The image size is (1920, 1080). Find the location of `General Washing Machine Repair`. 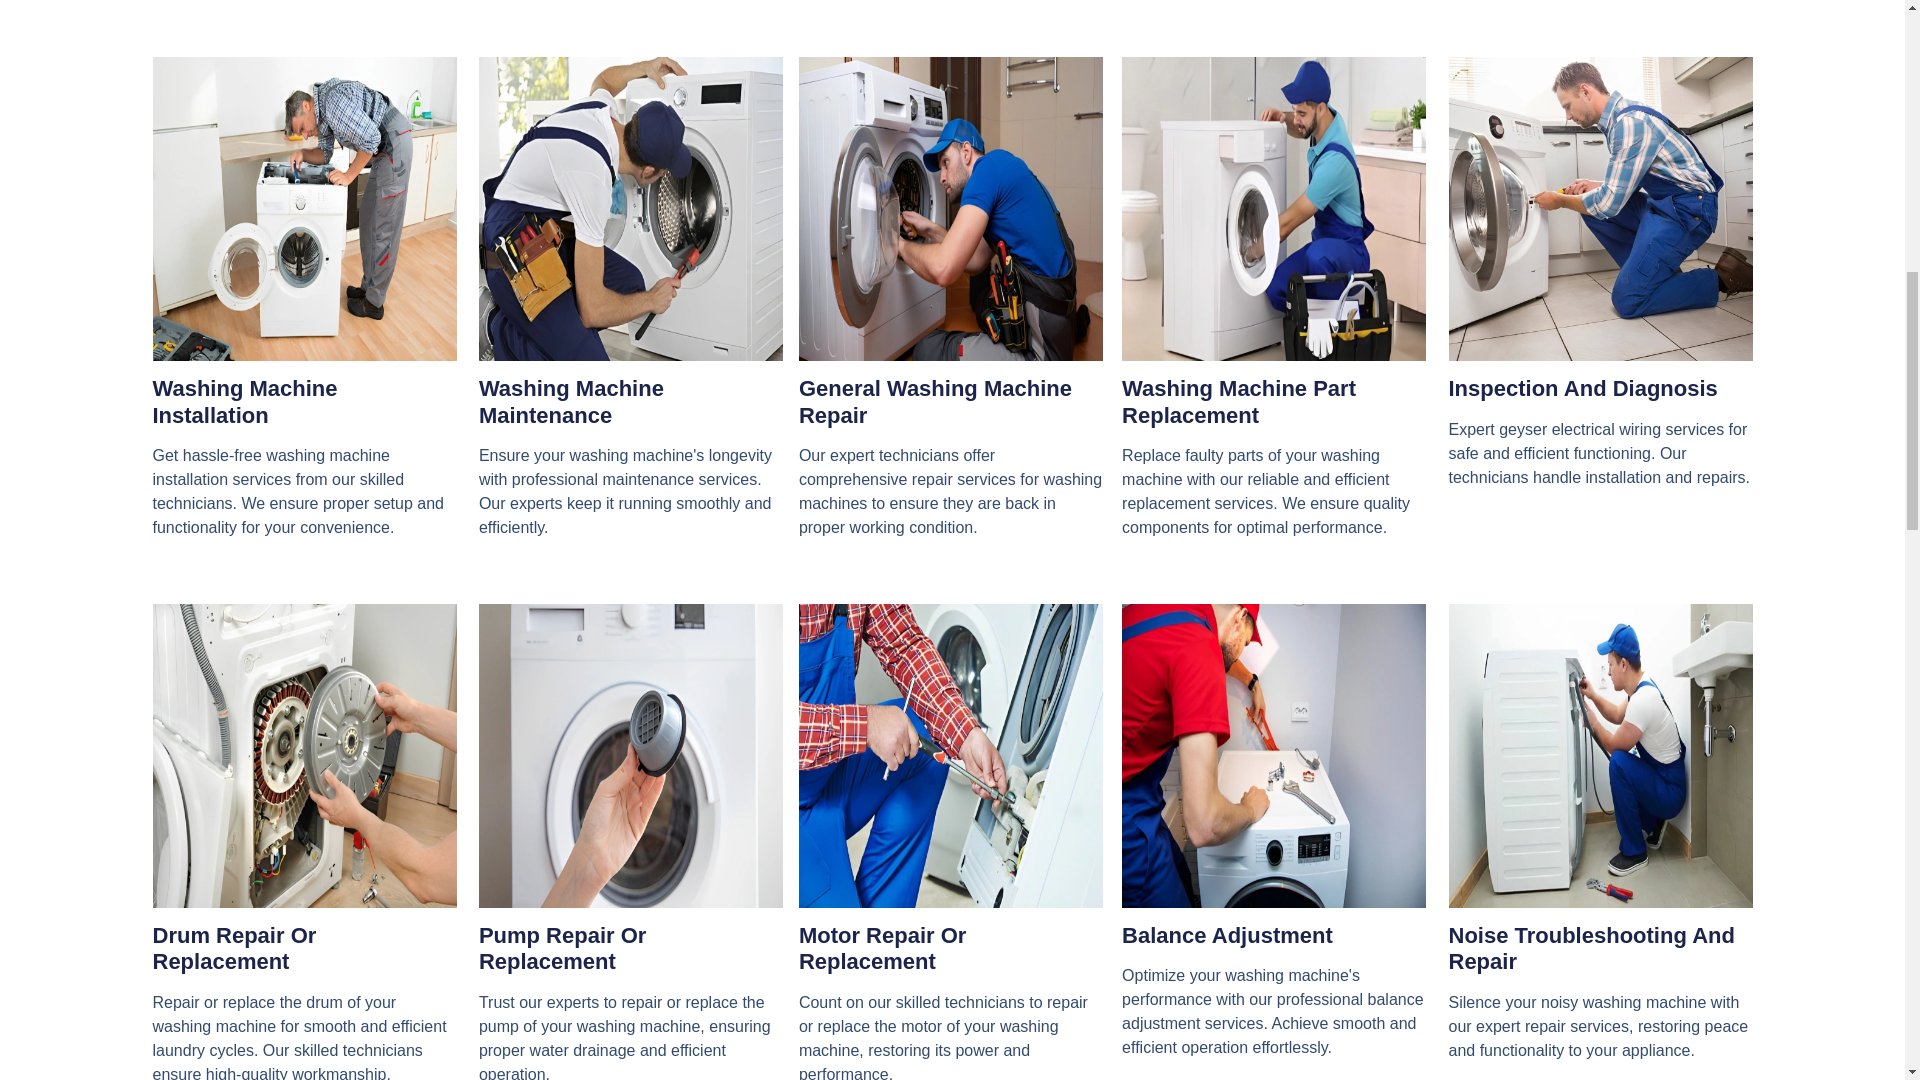

General Washing Machine Repair is located at coordinates (934, 400).